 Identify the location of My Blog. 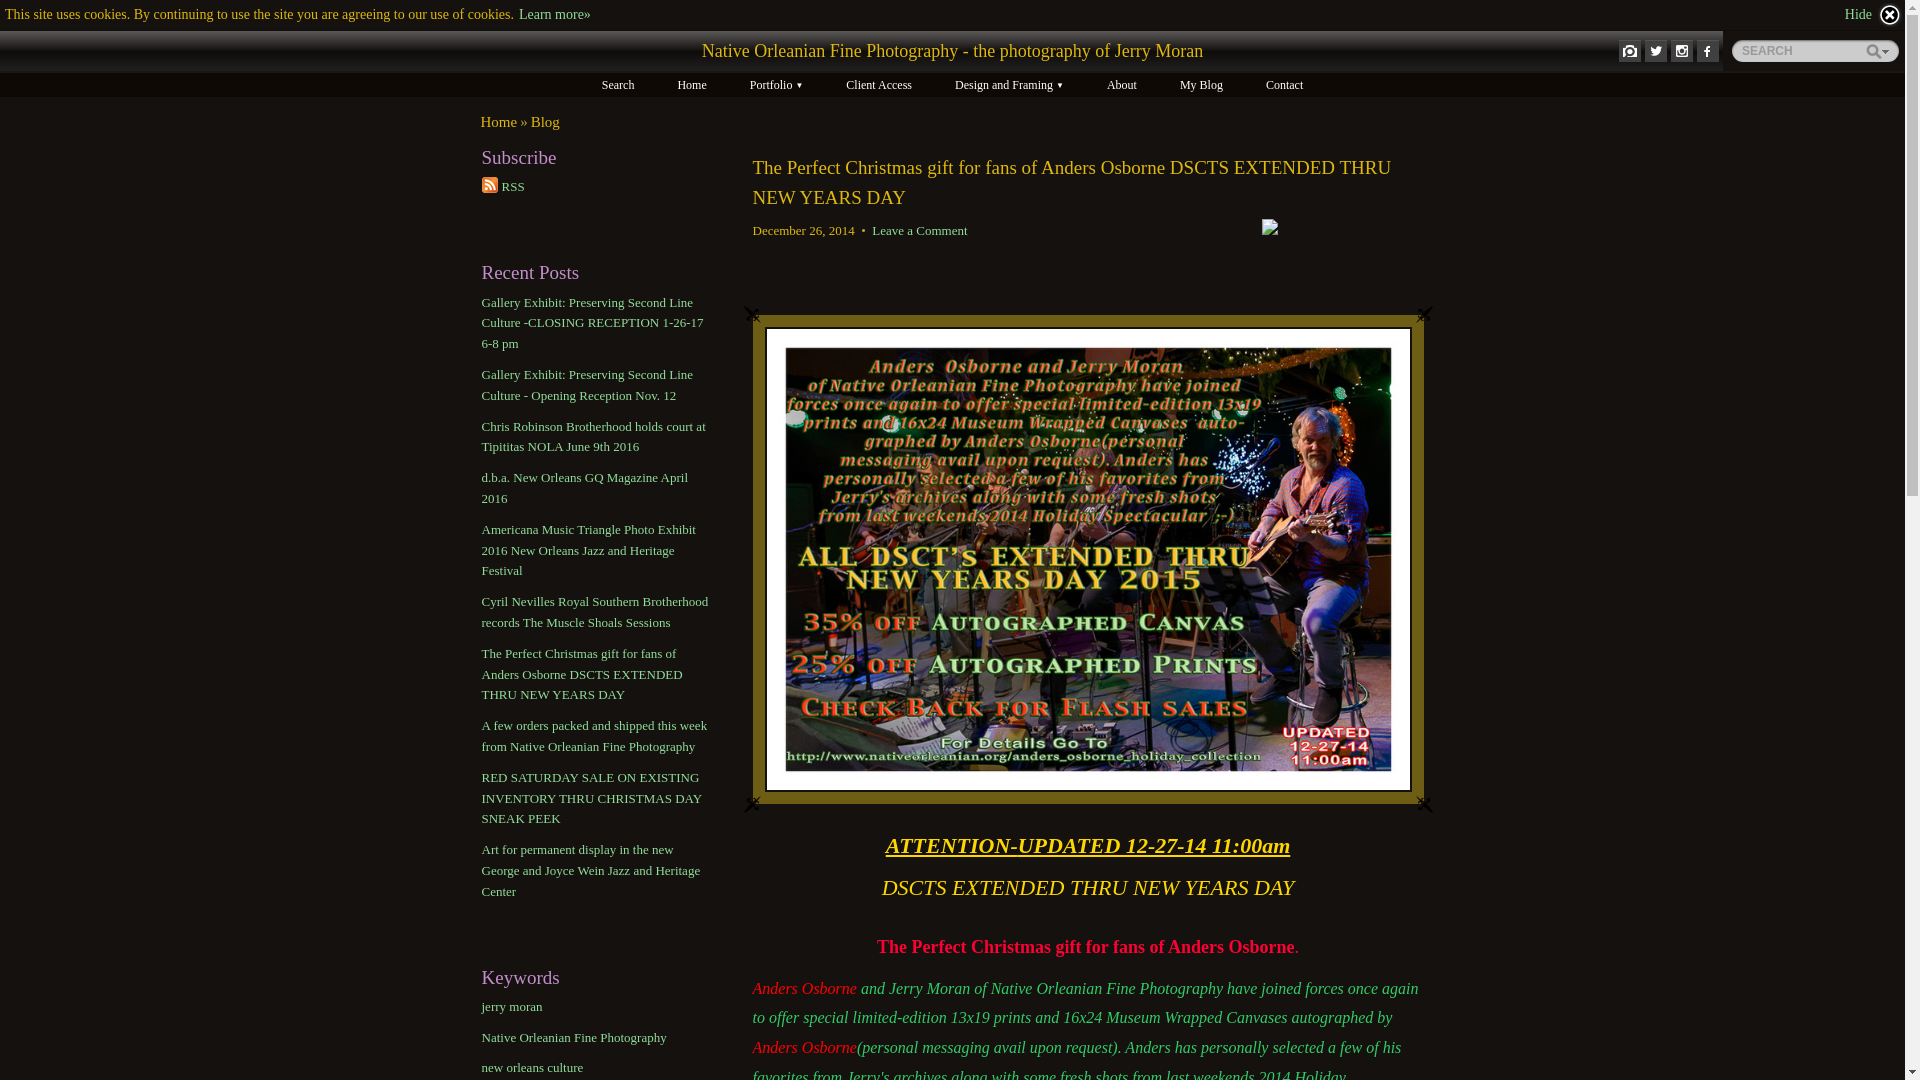
(1200, 85).